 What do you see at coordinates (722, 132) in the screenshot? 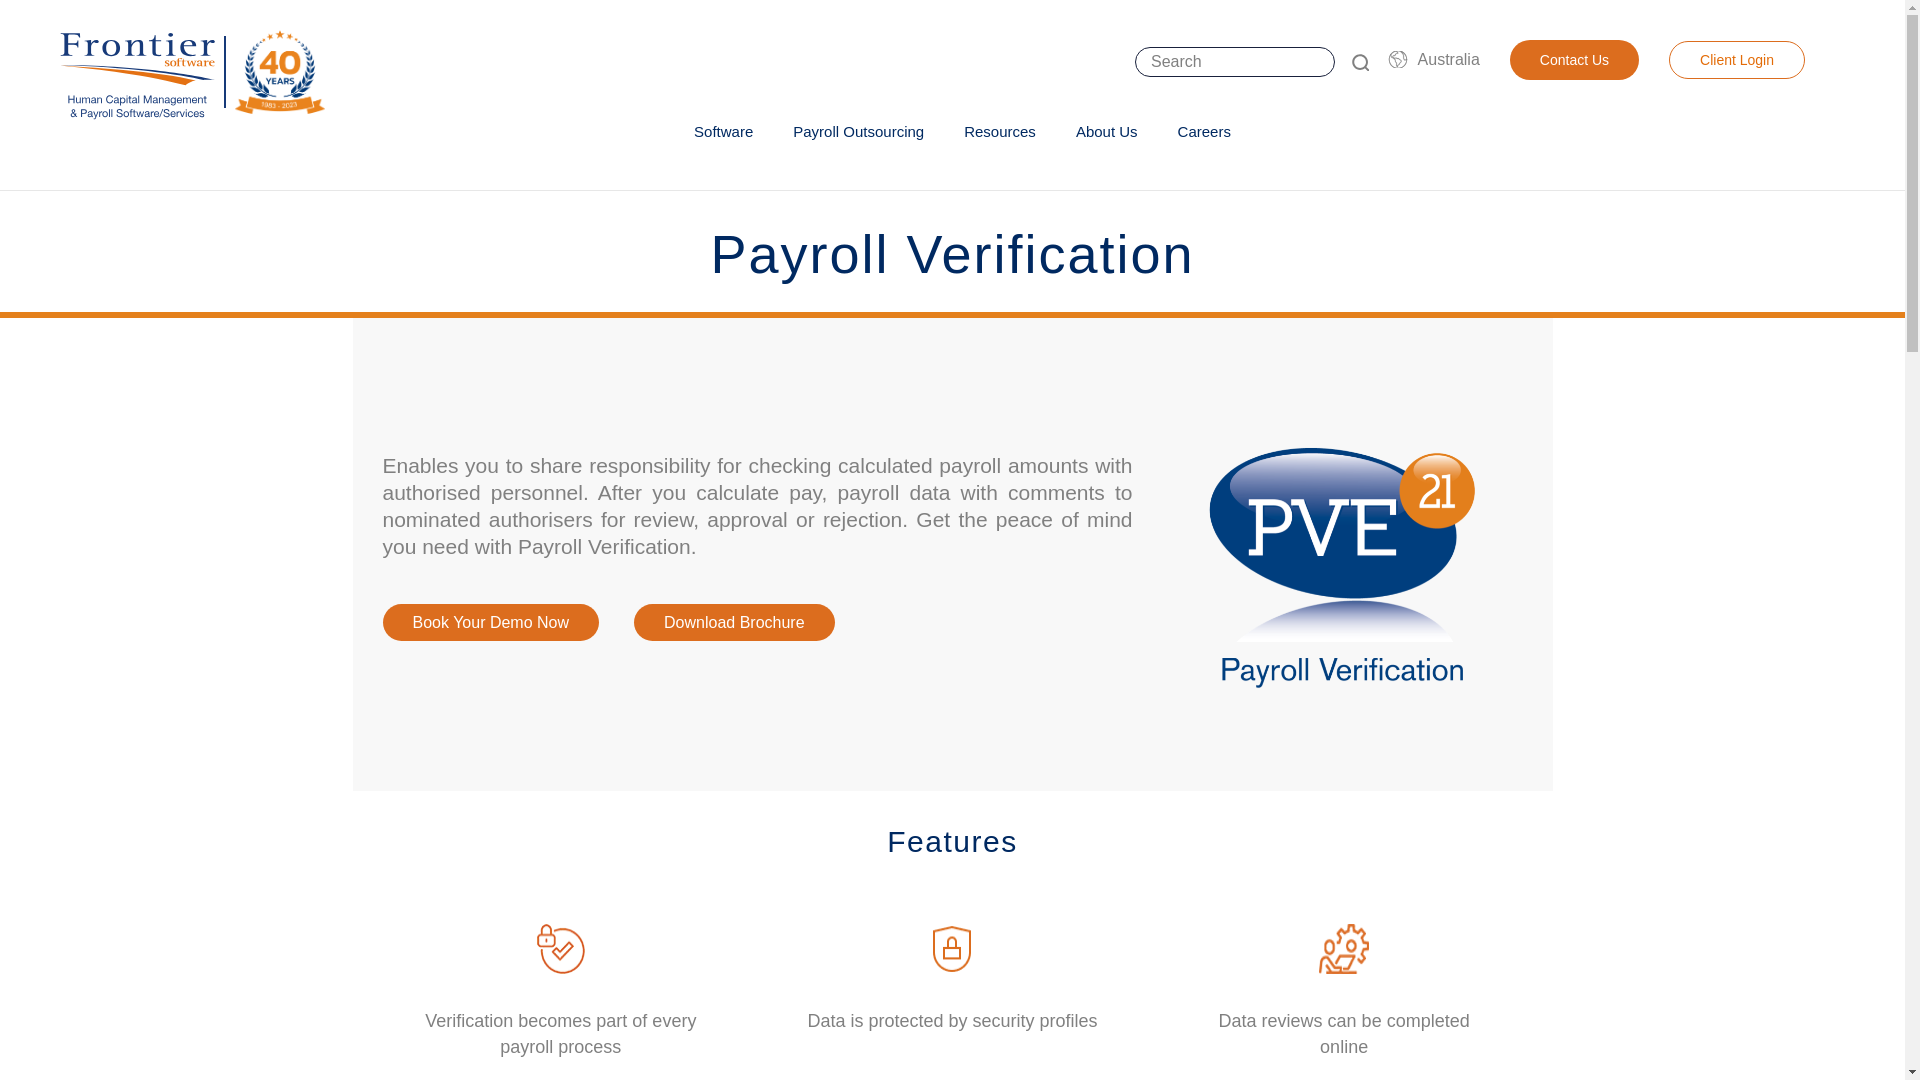
I see `Software` at bounding box center [722, 132].